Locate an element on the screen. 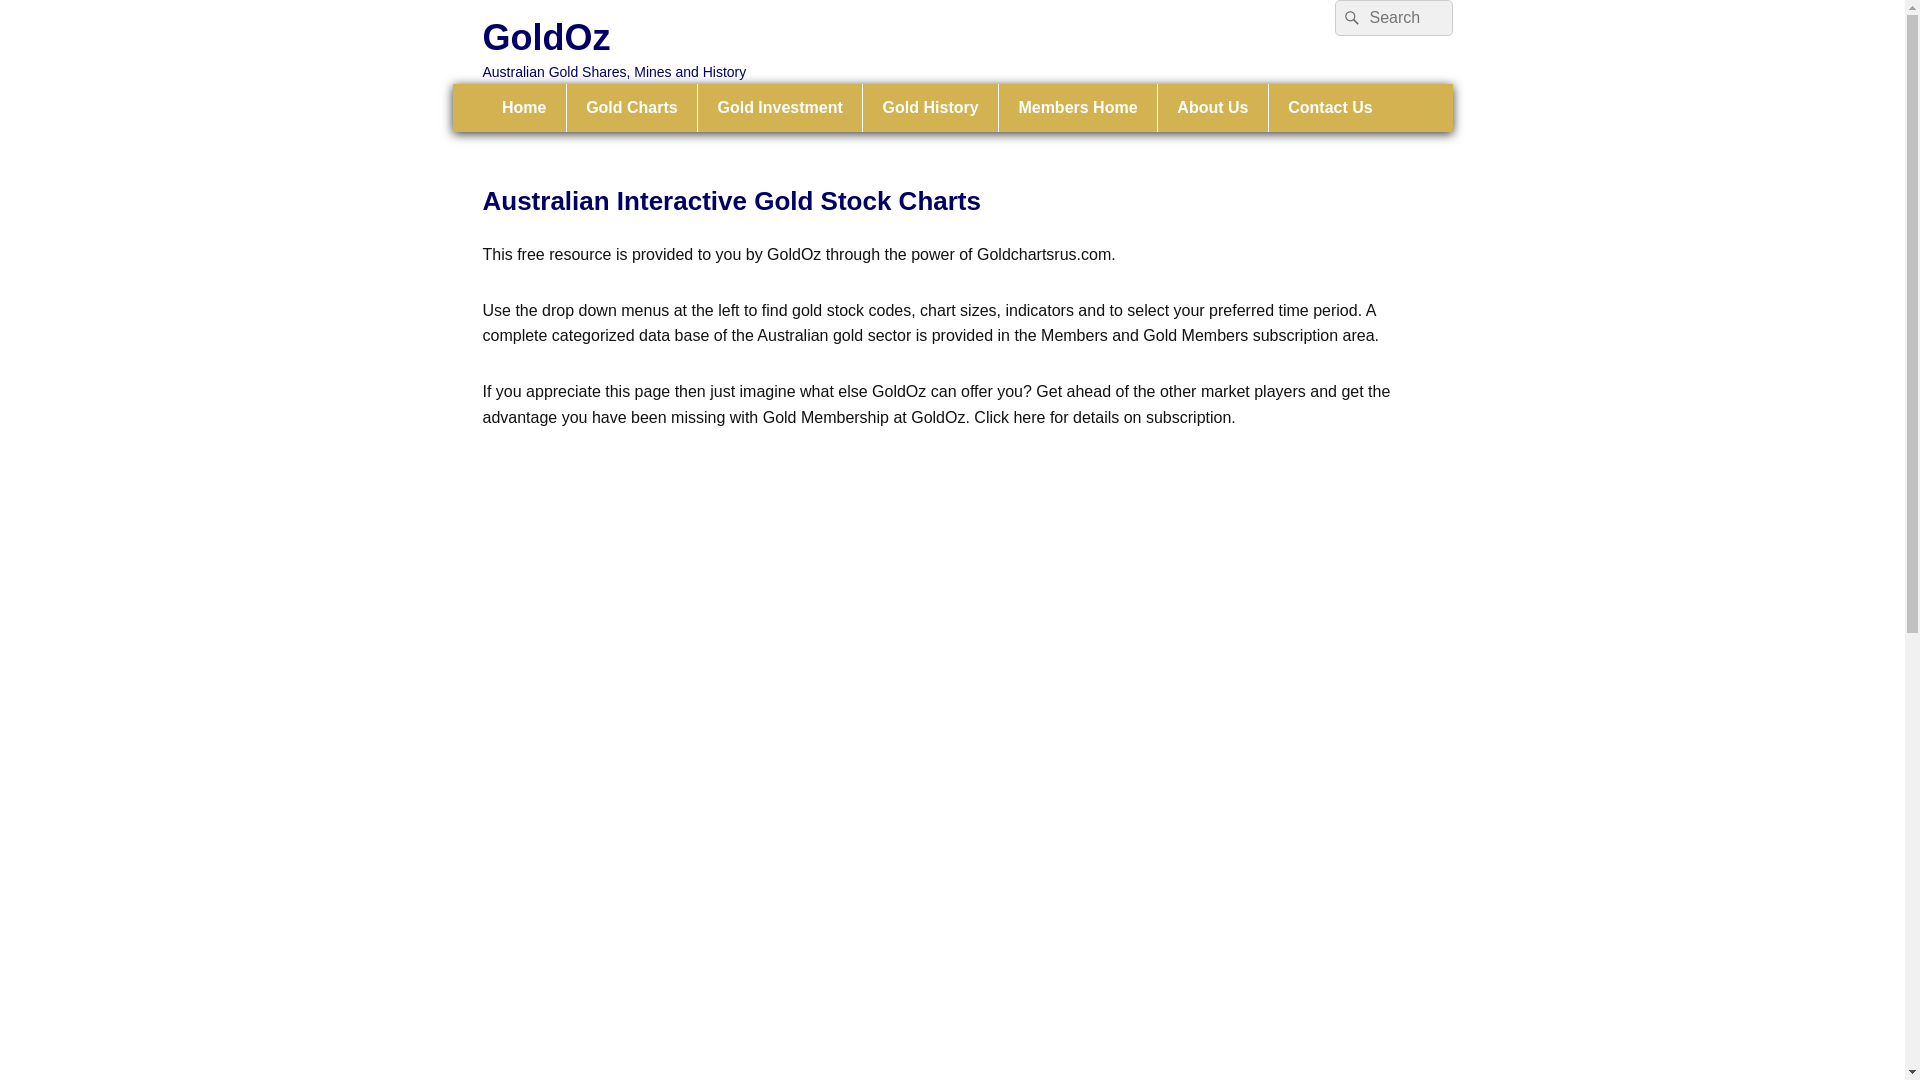 The height and width of the screenshot is (1080, 1920). Search for: is located at coordinates (1393, 18).